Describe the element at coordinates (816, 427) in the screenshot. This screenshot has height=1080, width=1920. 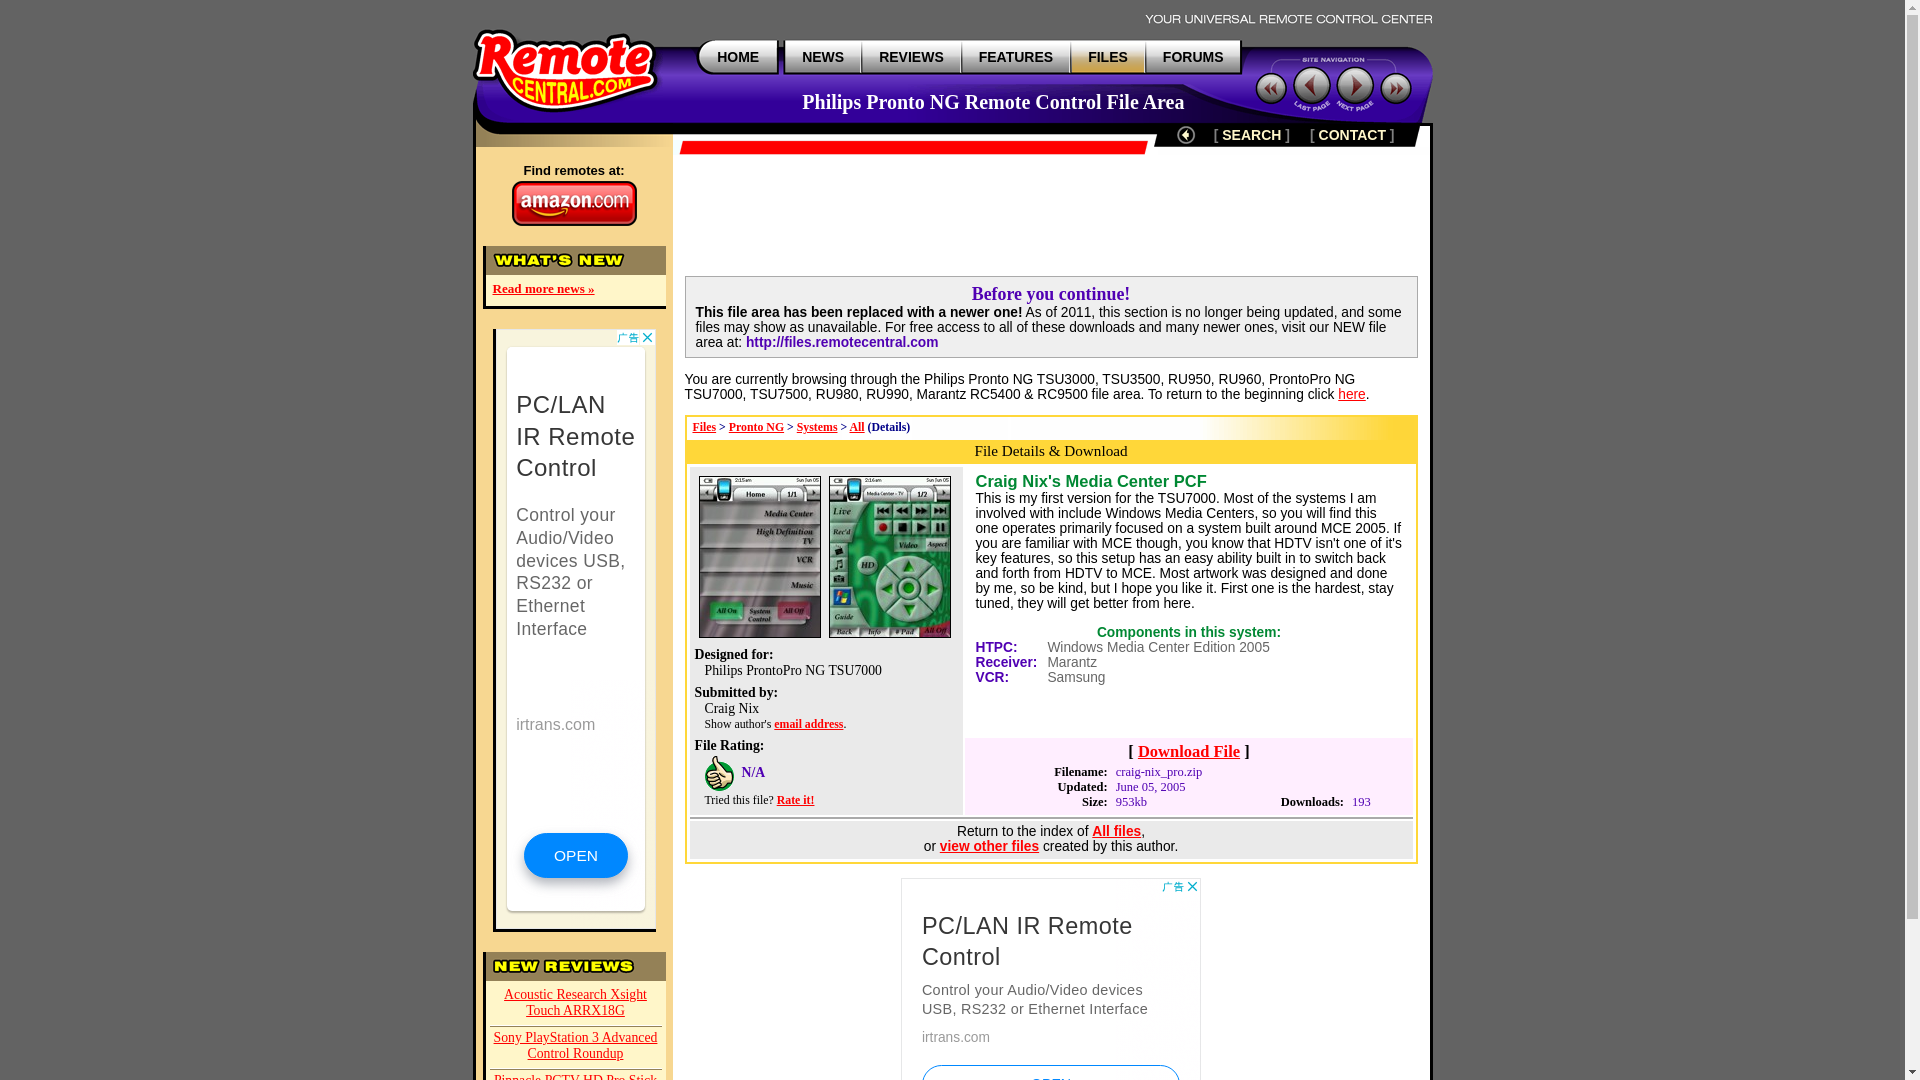
I see `Systems` at that location.